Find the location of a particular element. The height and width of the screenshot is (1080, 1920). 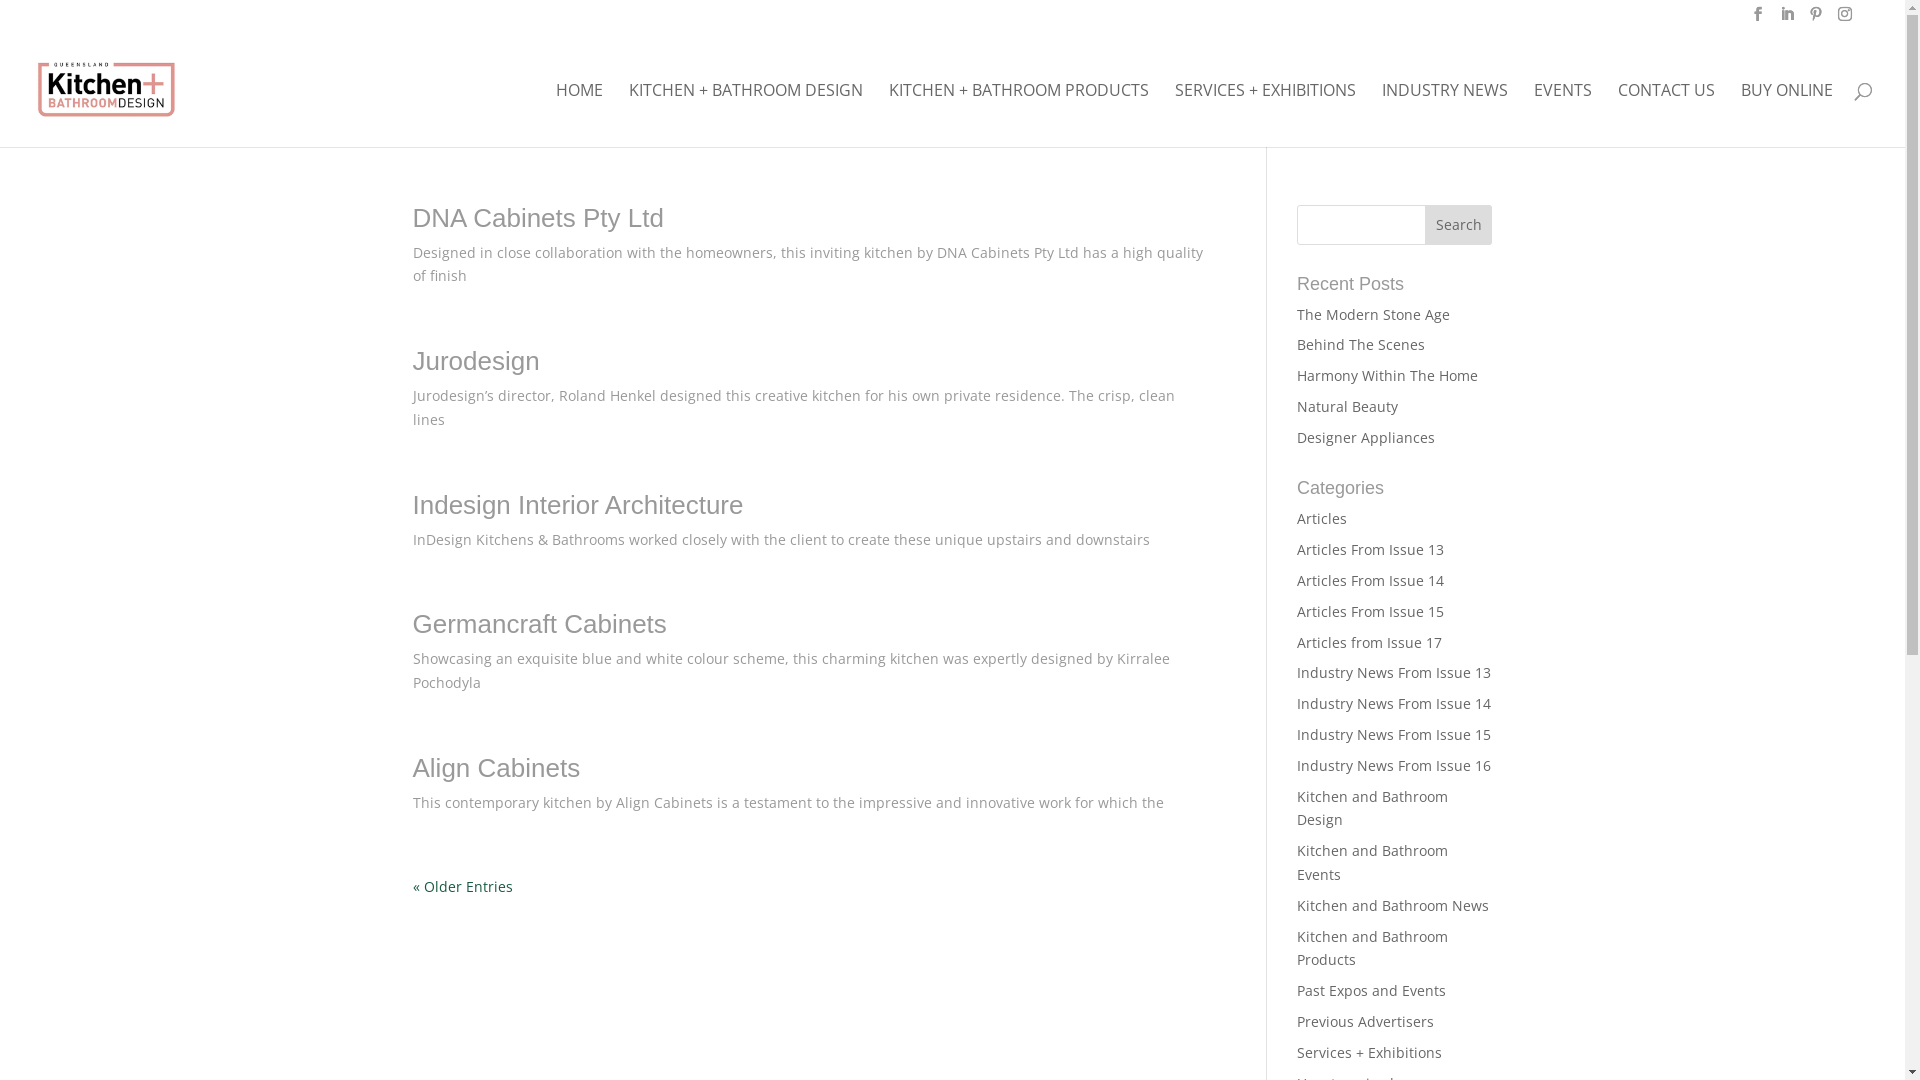

Industry News From Issue 14 is located at coordinates (1394, 704).